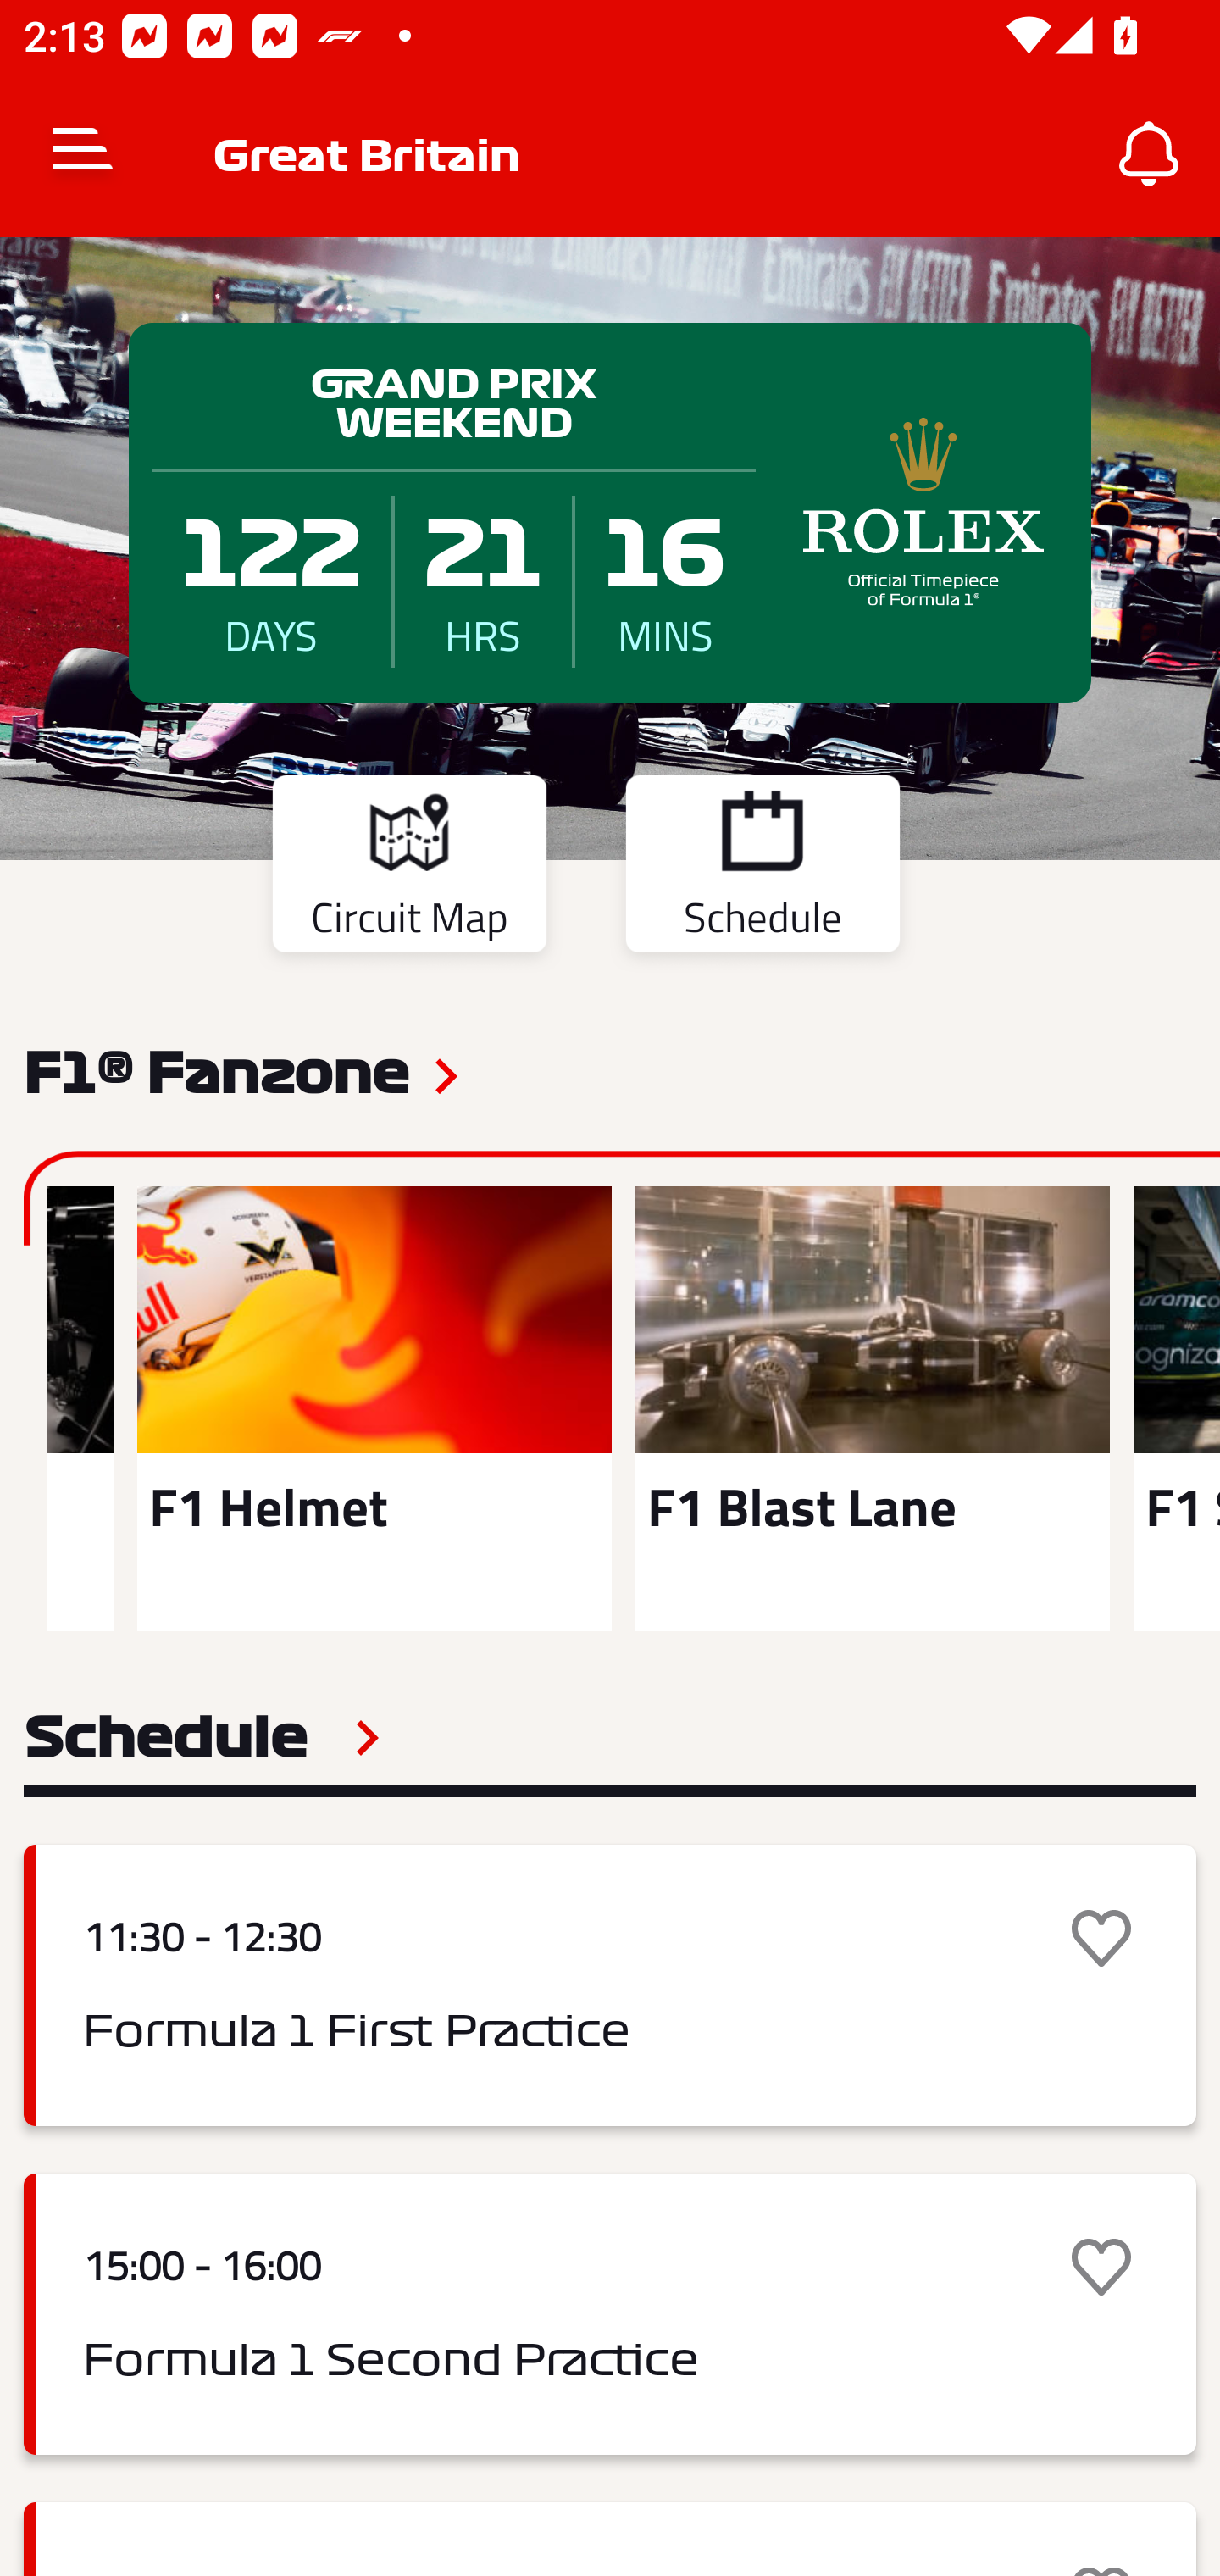 This screenshot has width=1220, height=2576. I want to click on 15:00 - 16:00 Formula 1 Second Practice, so click(610, 2314).